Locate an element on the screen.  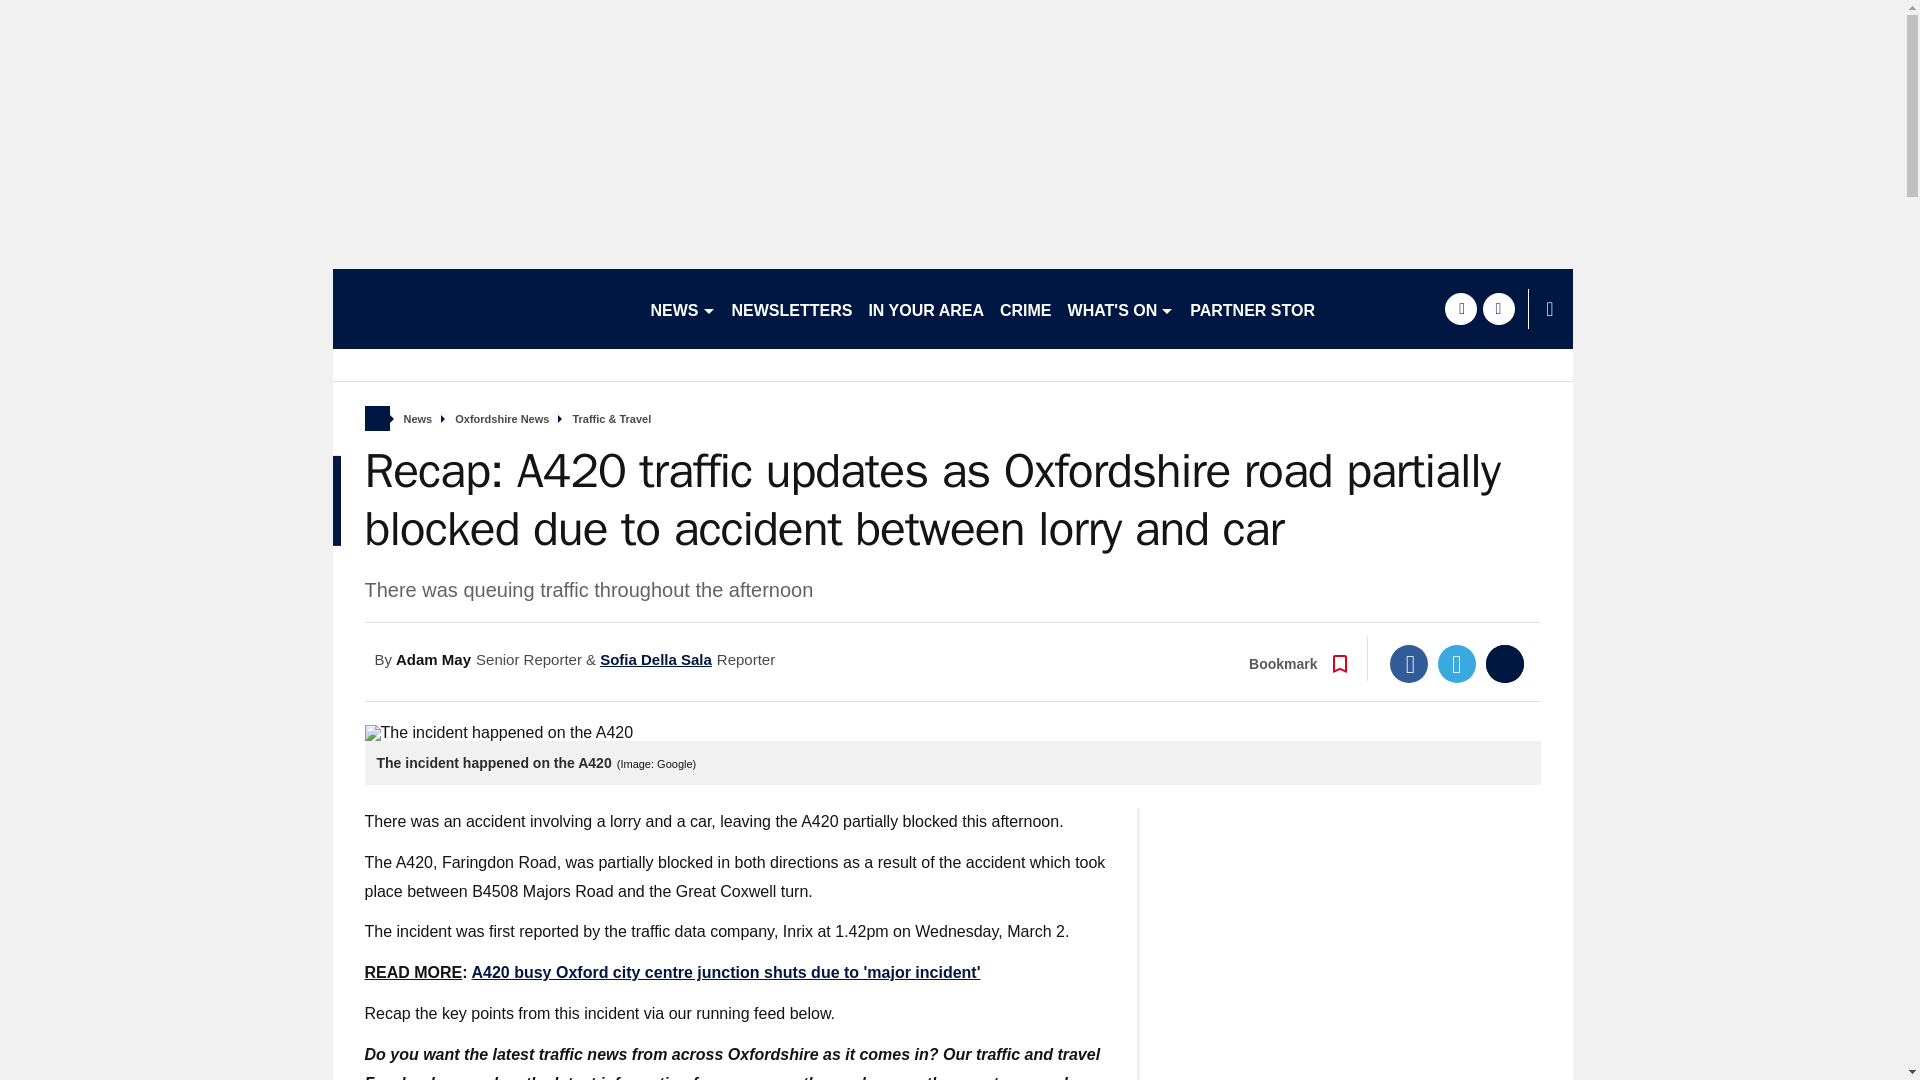
NEWS is located at coordinates (682, 308).